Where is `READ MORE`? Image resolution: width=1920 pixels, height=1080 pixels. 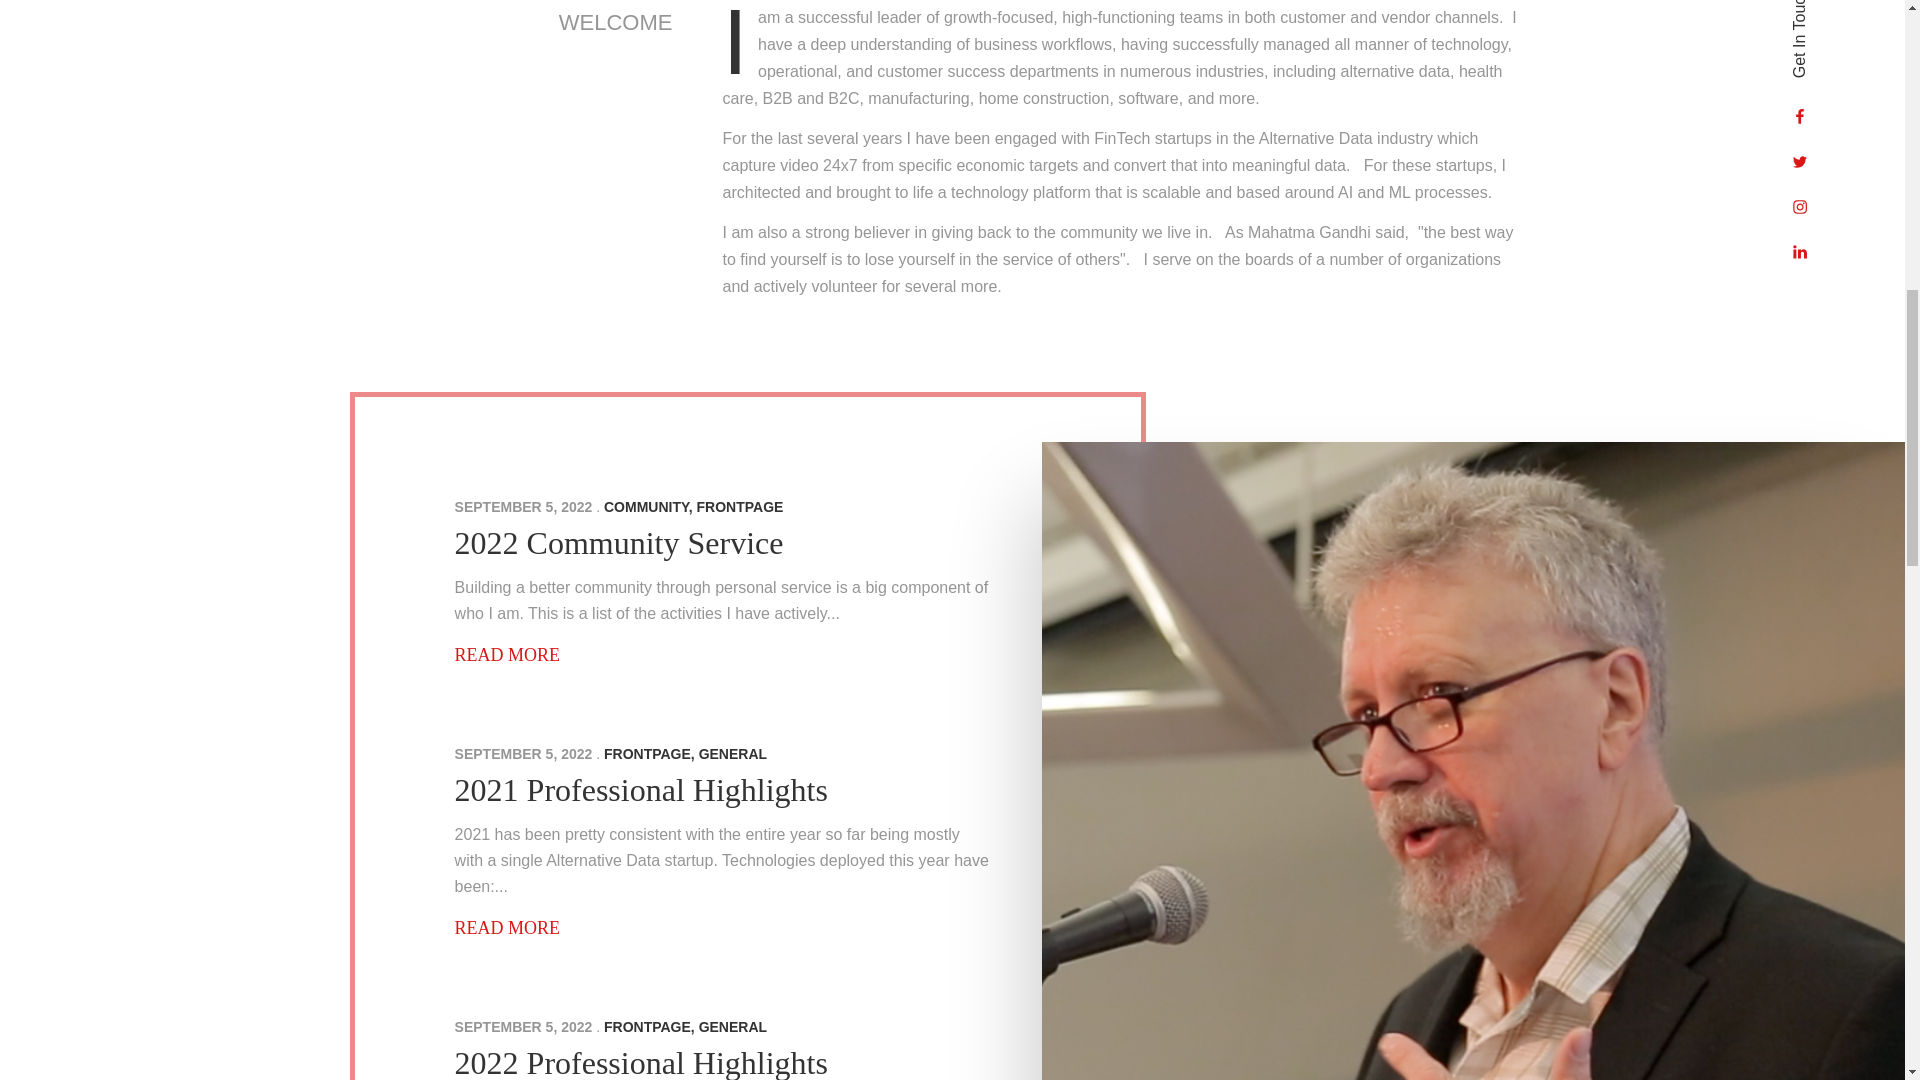 READ MORE is located at coordinates (508, 928).